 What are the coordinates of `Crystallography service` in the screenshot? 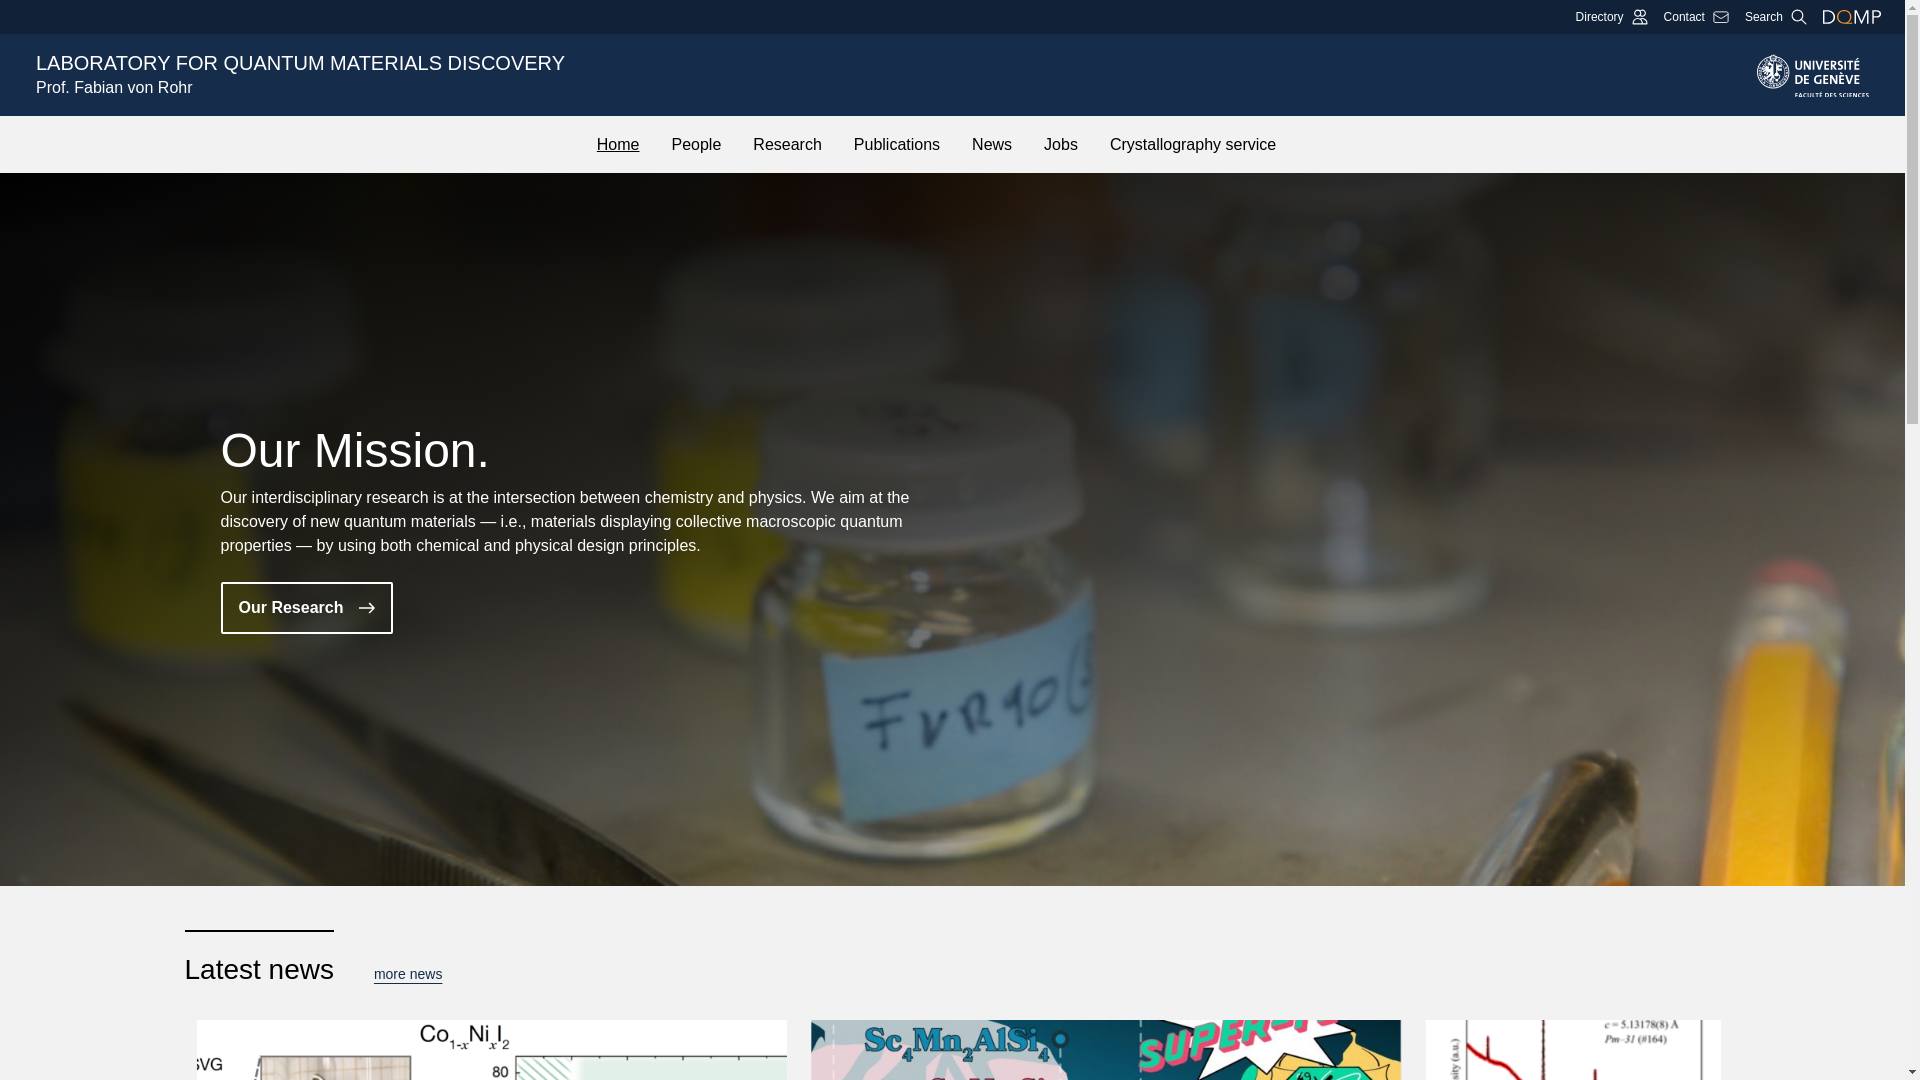 It's located at (1106, 1050).